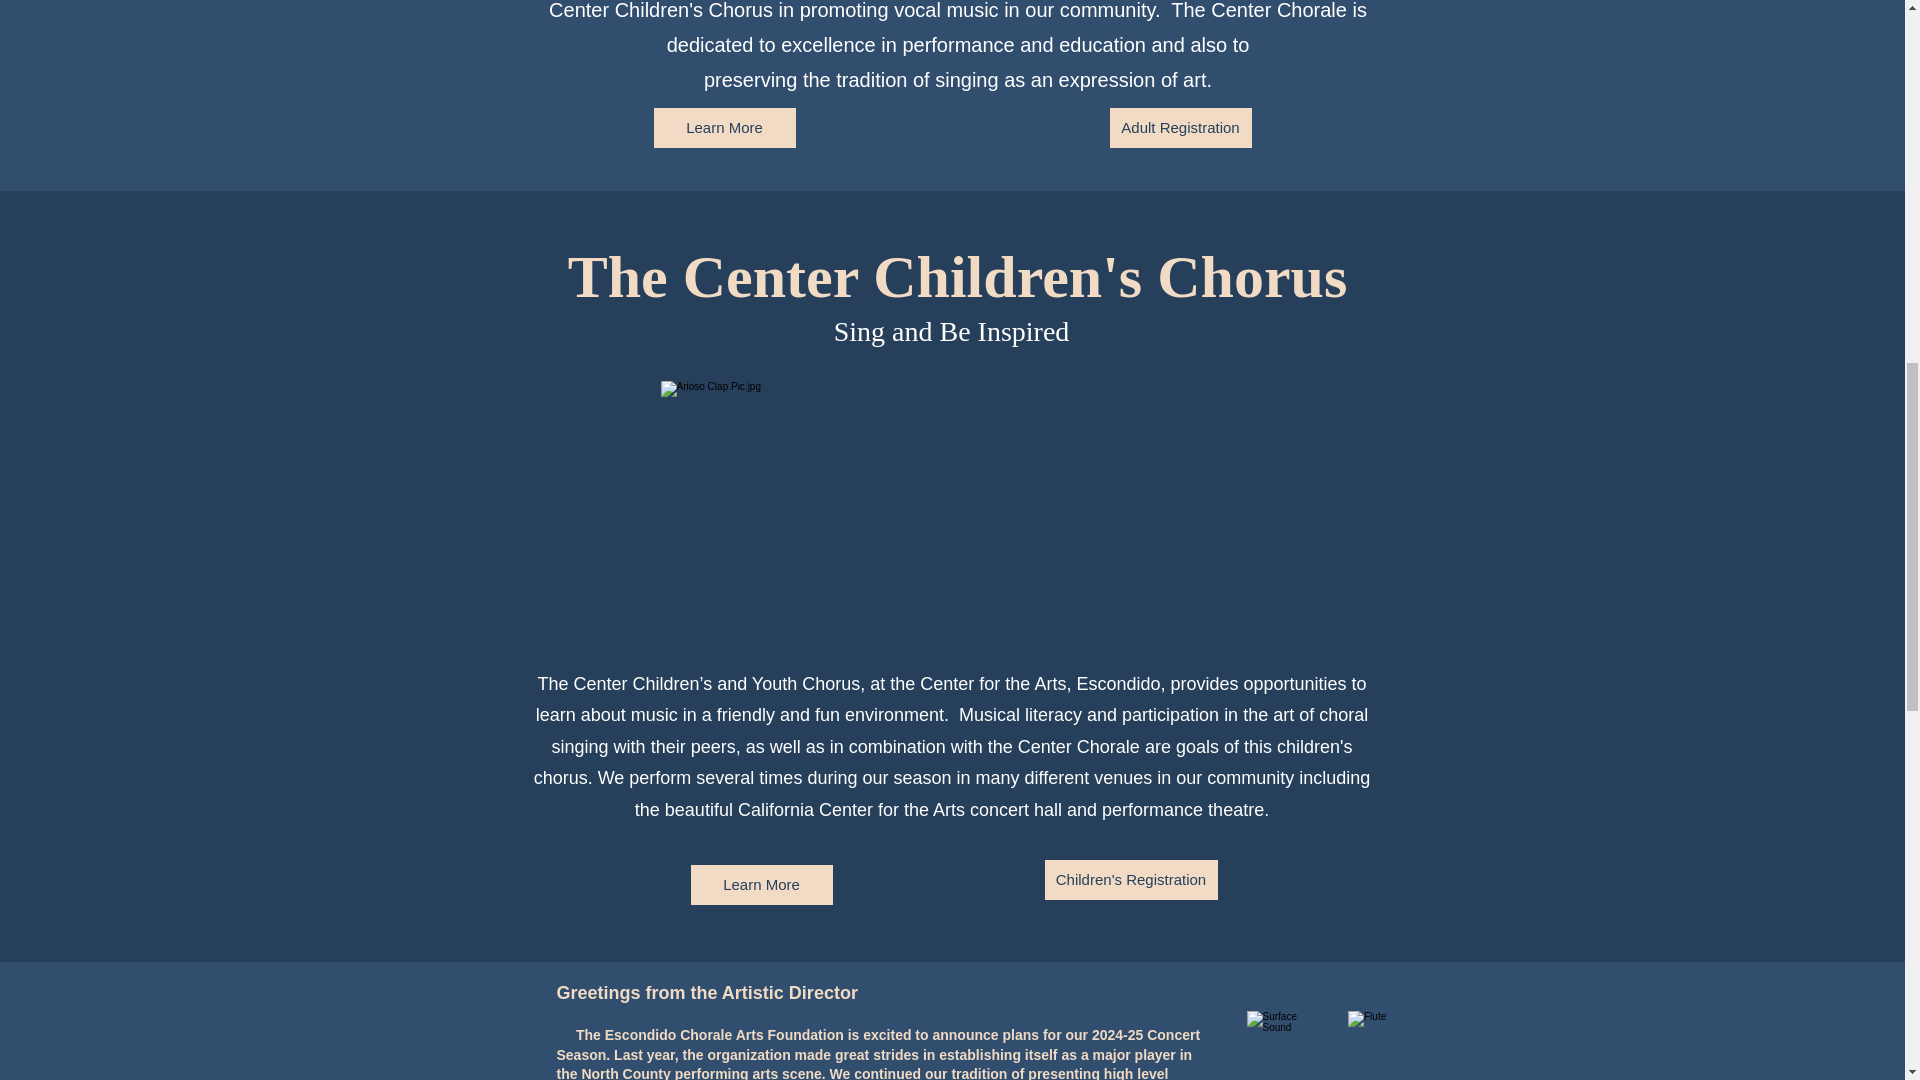  Describe the element at coordinates (1180, 128) in the screenshot. I see `Adult Registration` at that location.